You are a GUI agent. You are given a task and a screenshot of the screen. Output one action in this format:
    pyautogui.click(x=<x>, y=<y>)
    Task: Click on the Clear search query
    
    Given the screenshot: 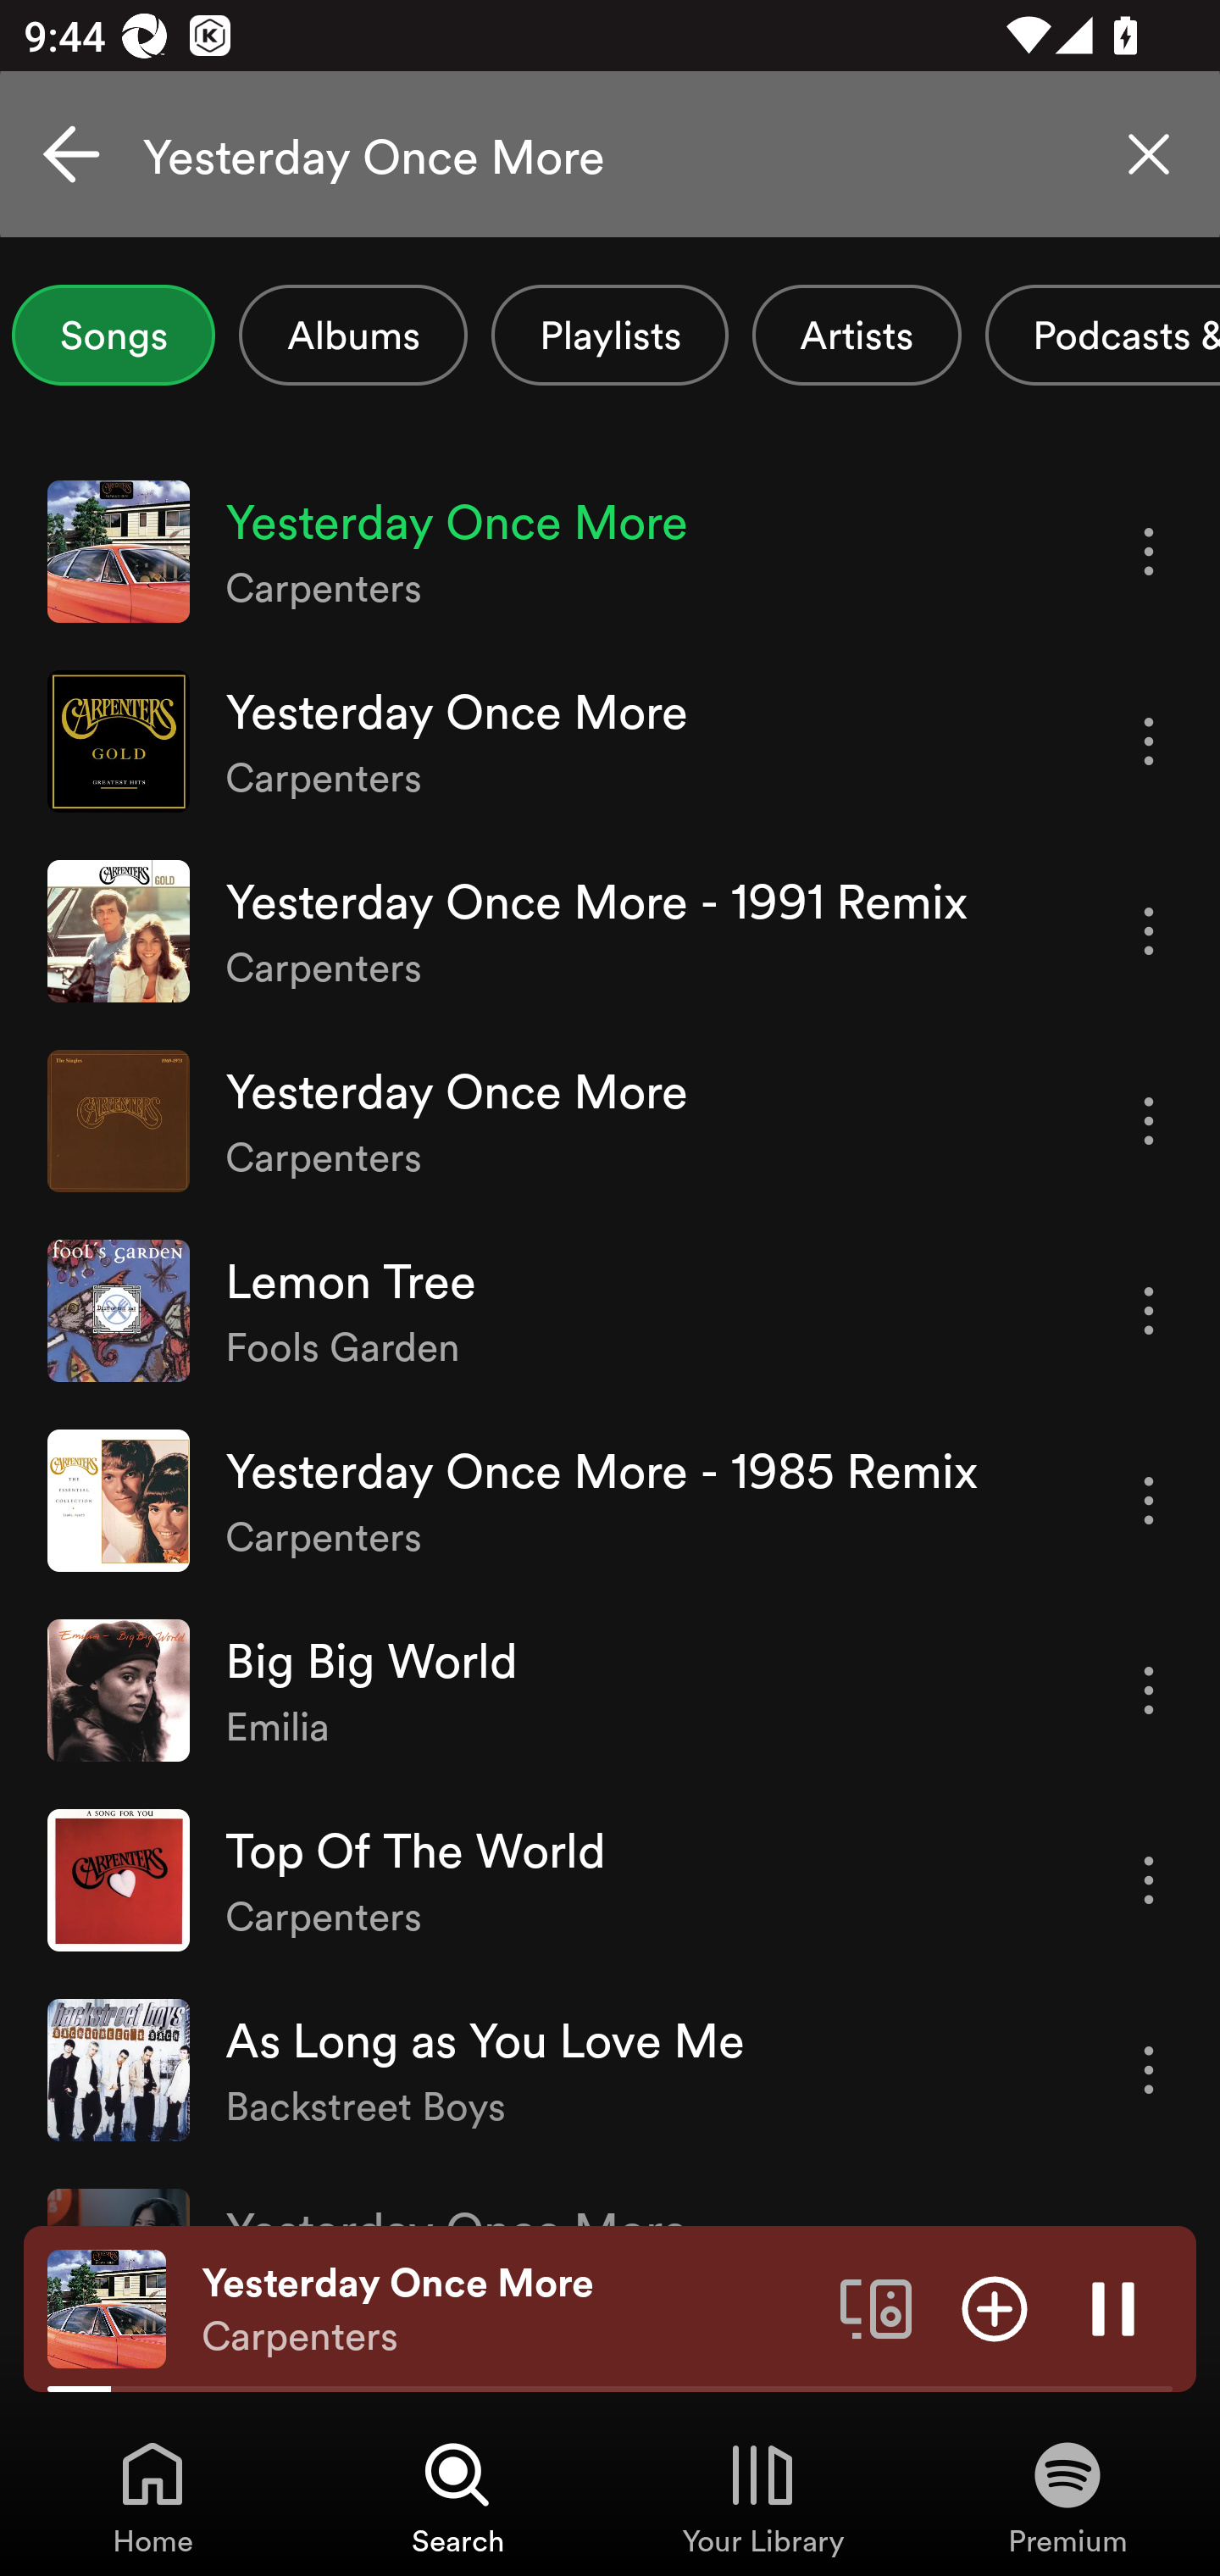 What is the action you would take?
    pyautogui.click(x=1149, y=154)
    